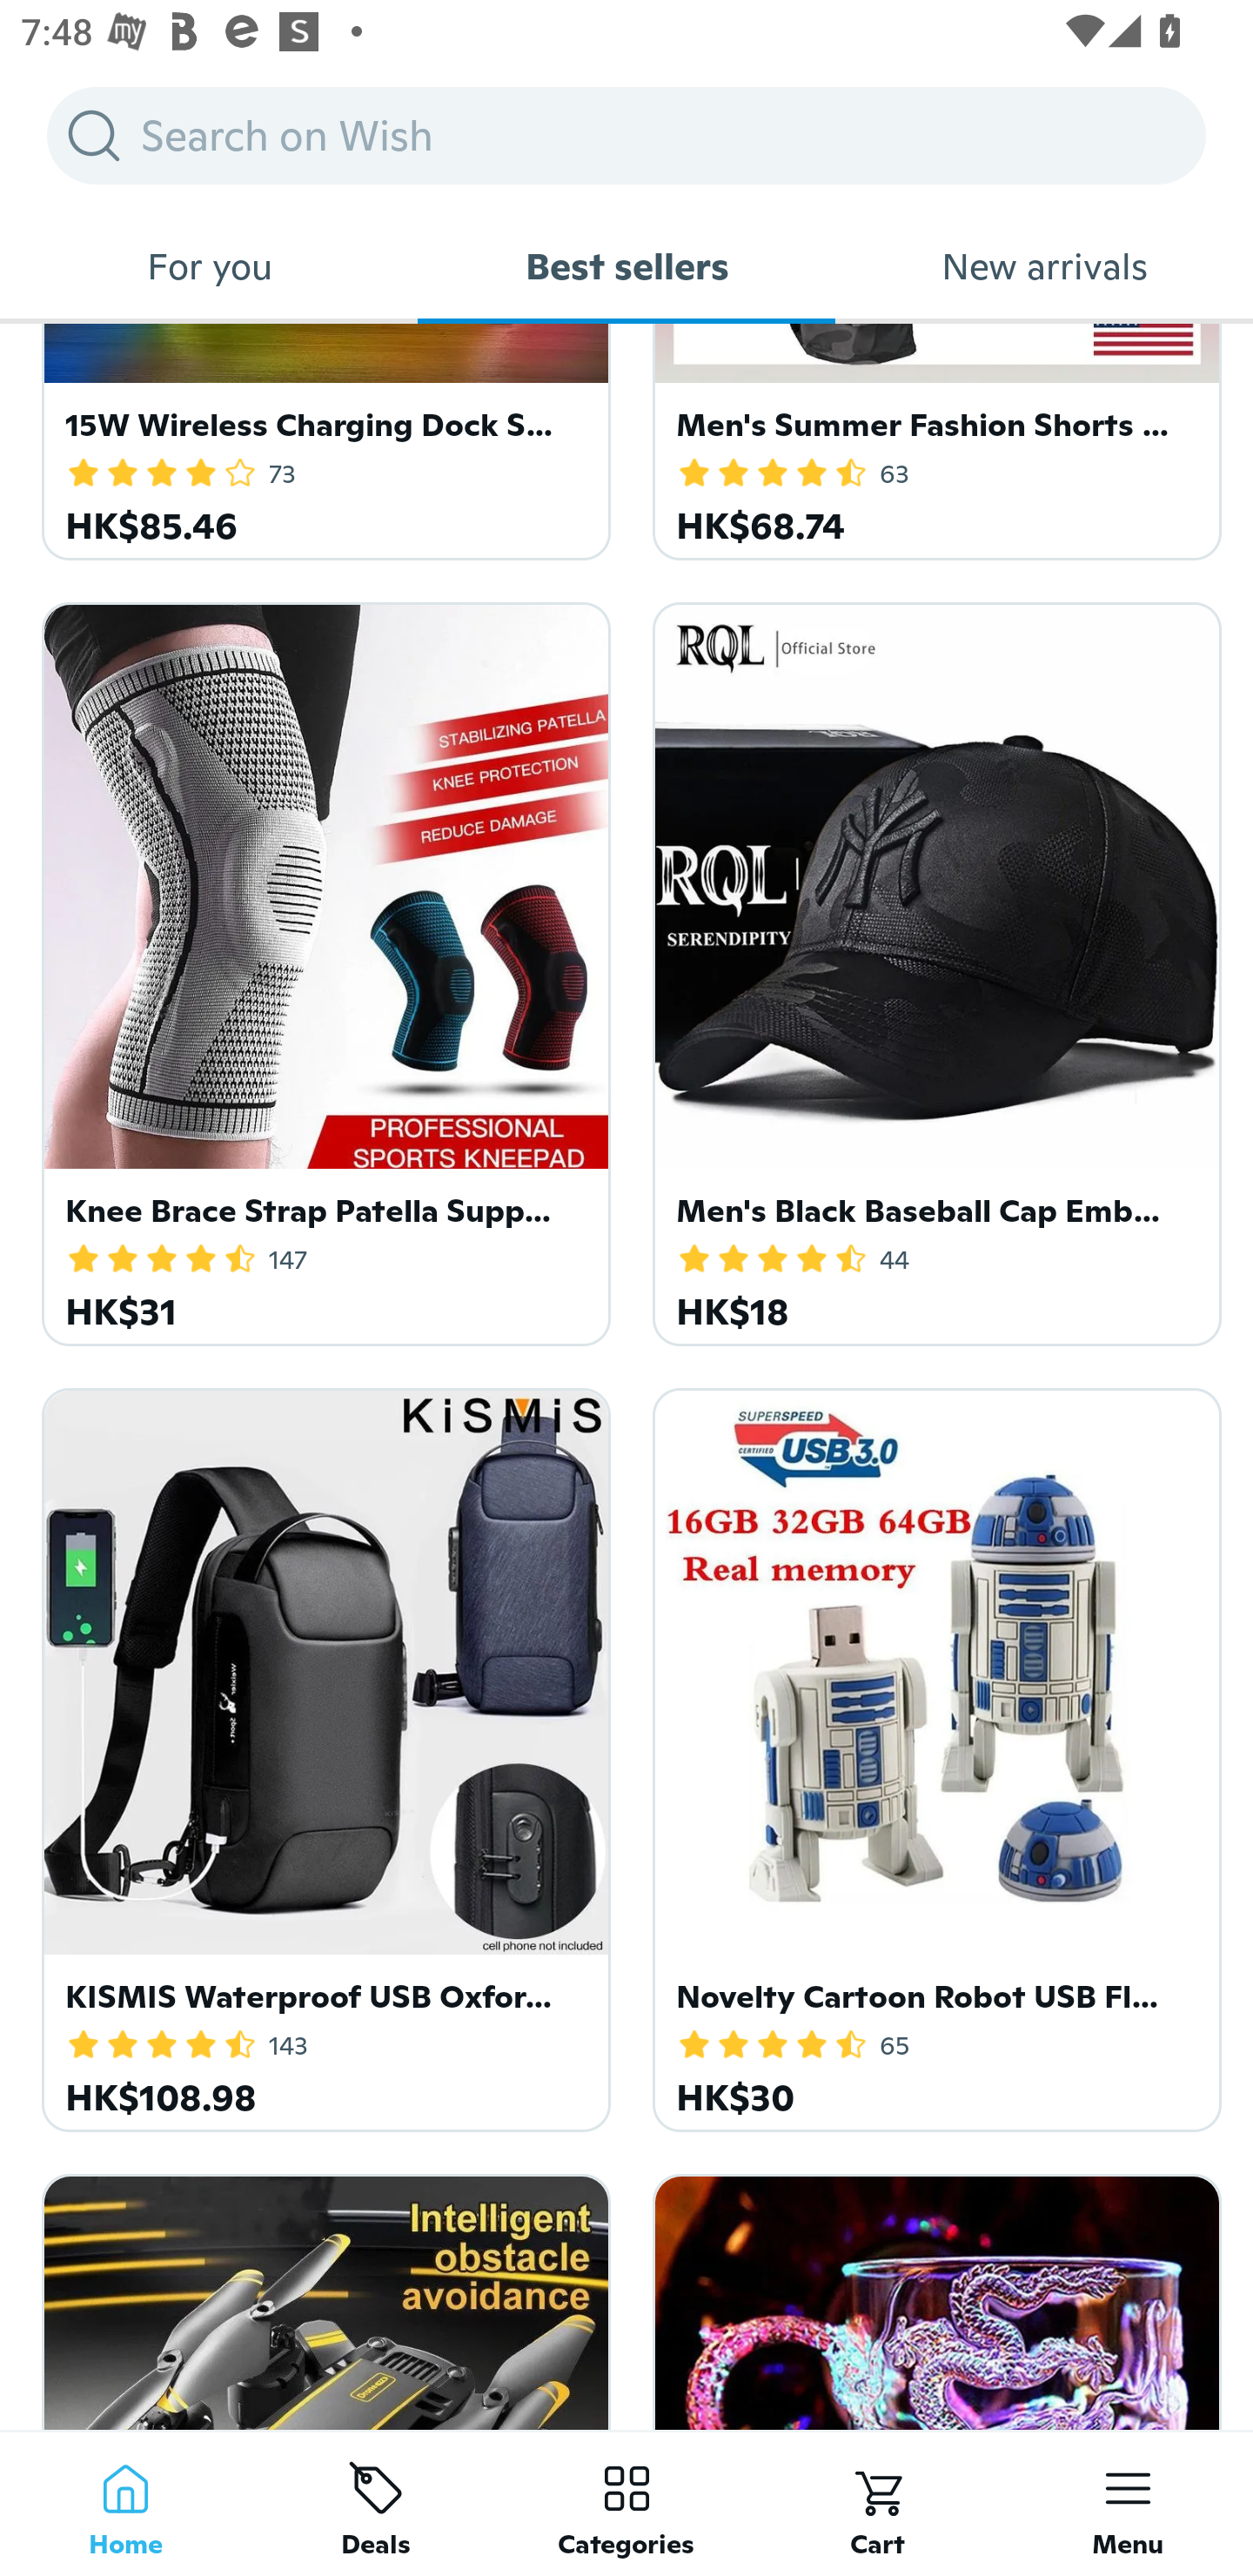 This screenshot has width=1253, height=2576. I want to click on Cart, so click(877, 2503).